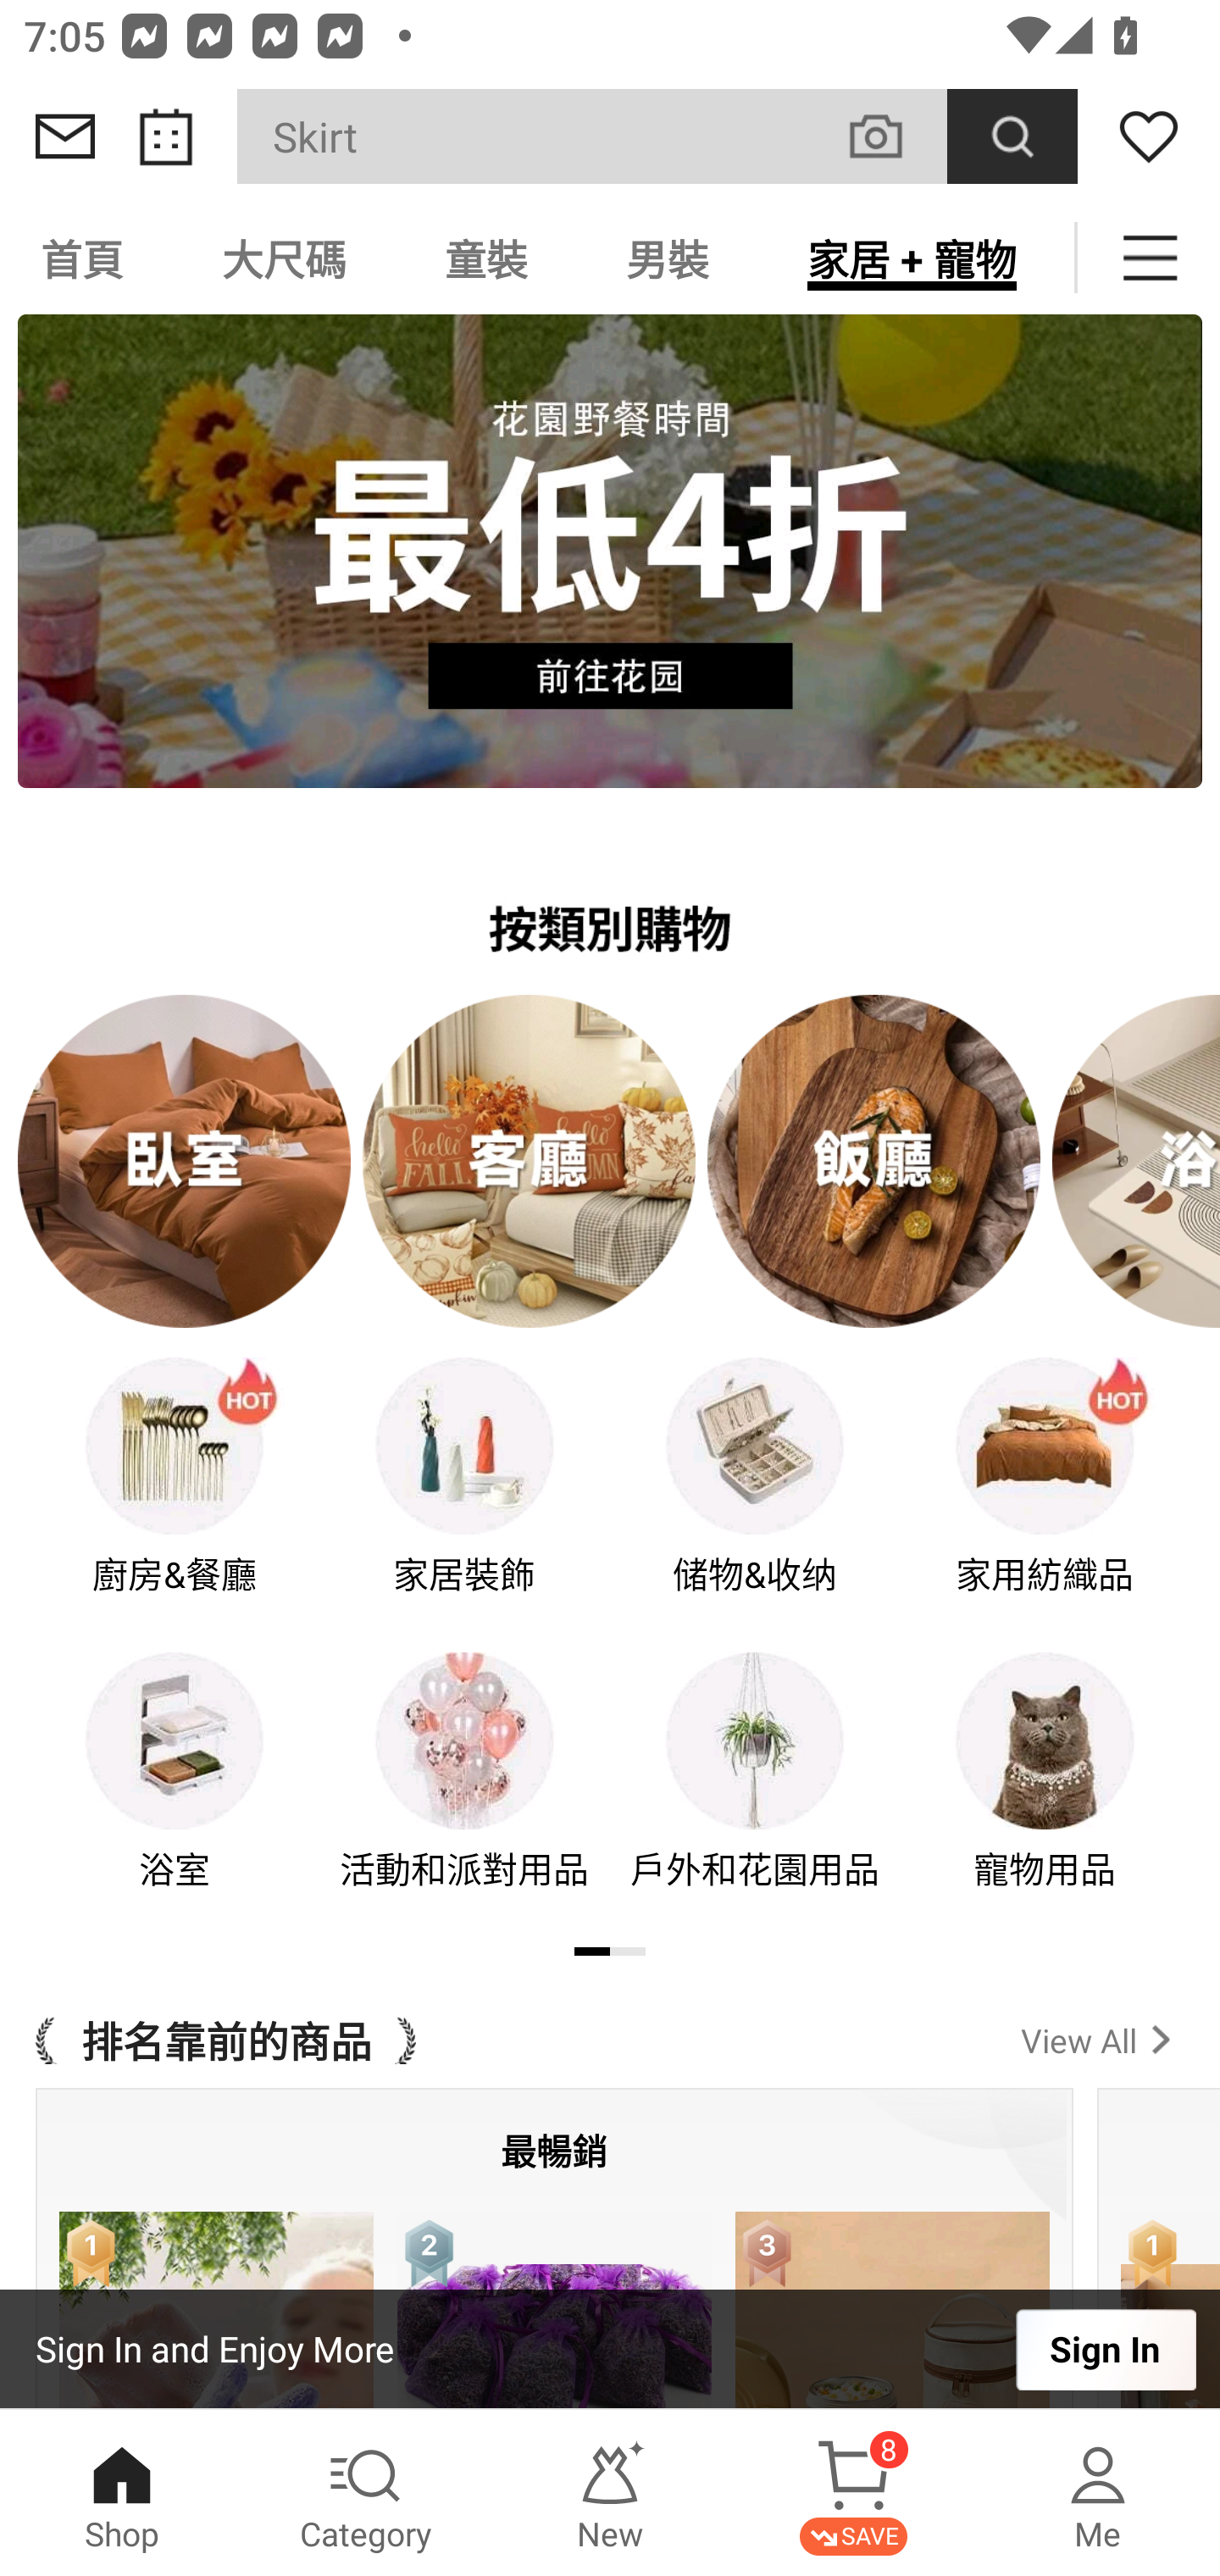 The width and height of the screenshot is (1220, 2576). I want to click on 家用紡織品, so click(1045, 1499).